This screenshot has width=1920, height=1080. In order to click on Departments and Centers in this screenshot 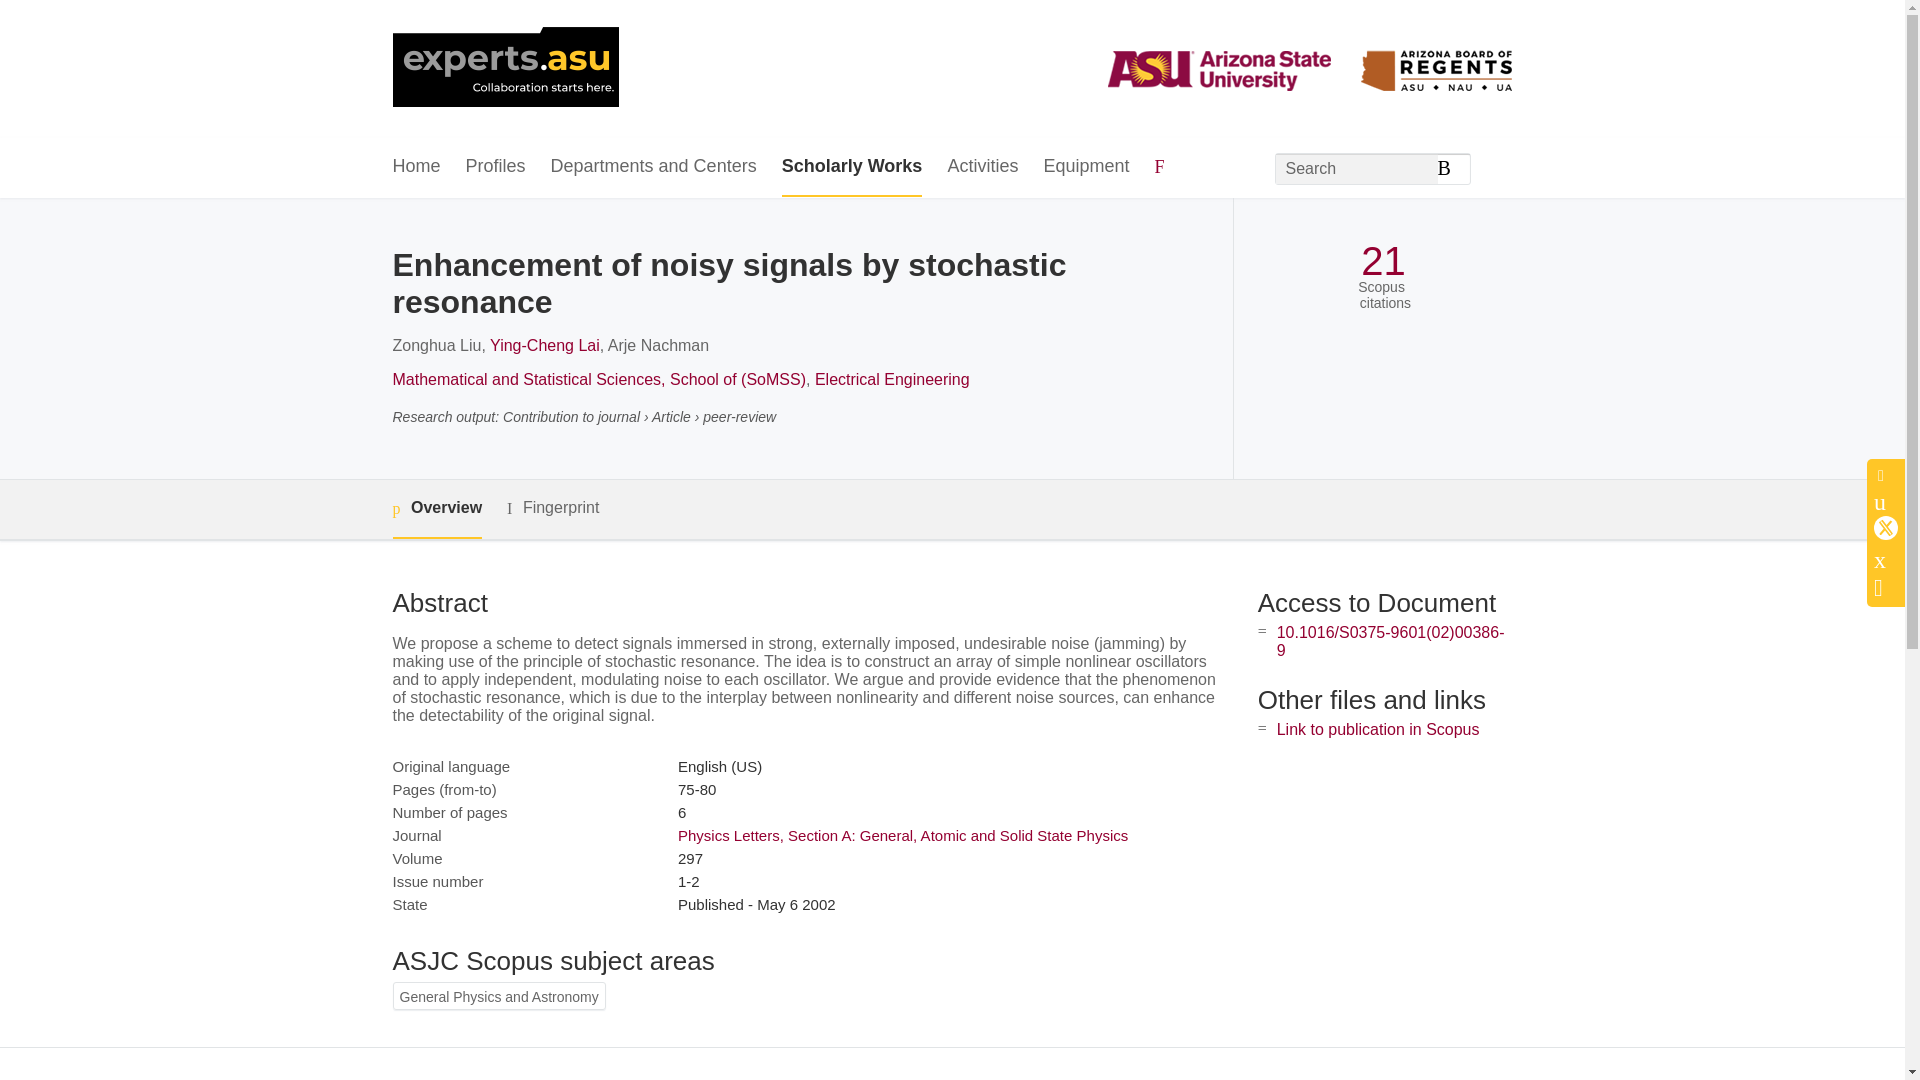, I will do `click(654, 167)`.